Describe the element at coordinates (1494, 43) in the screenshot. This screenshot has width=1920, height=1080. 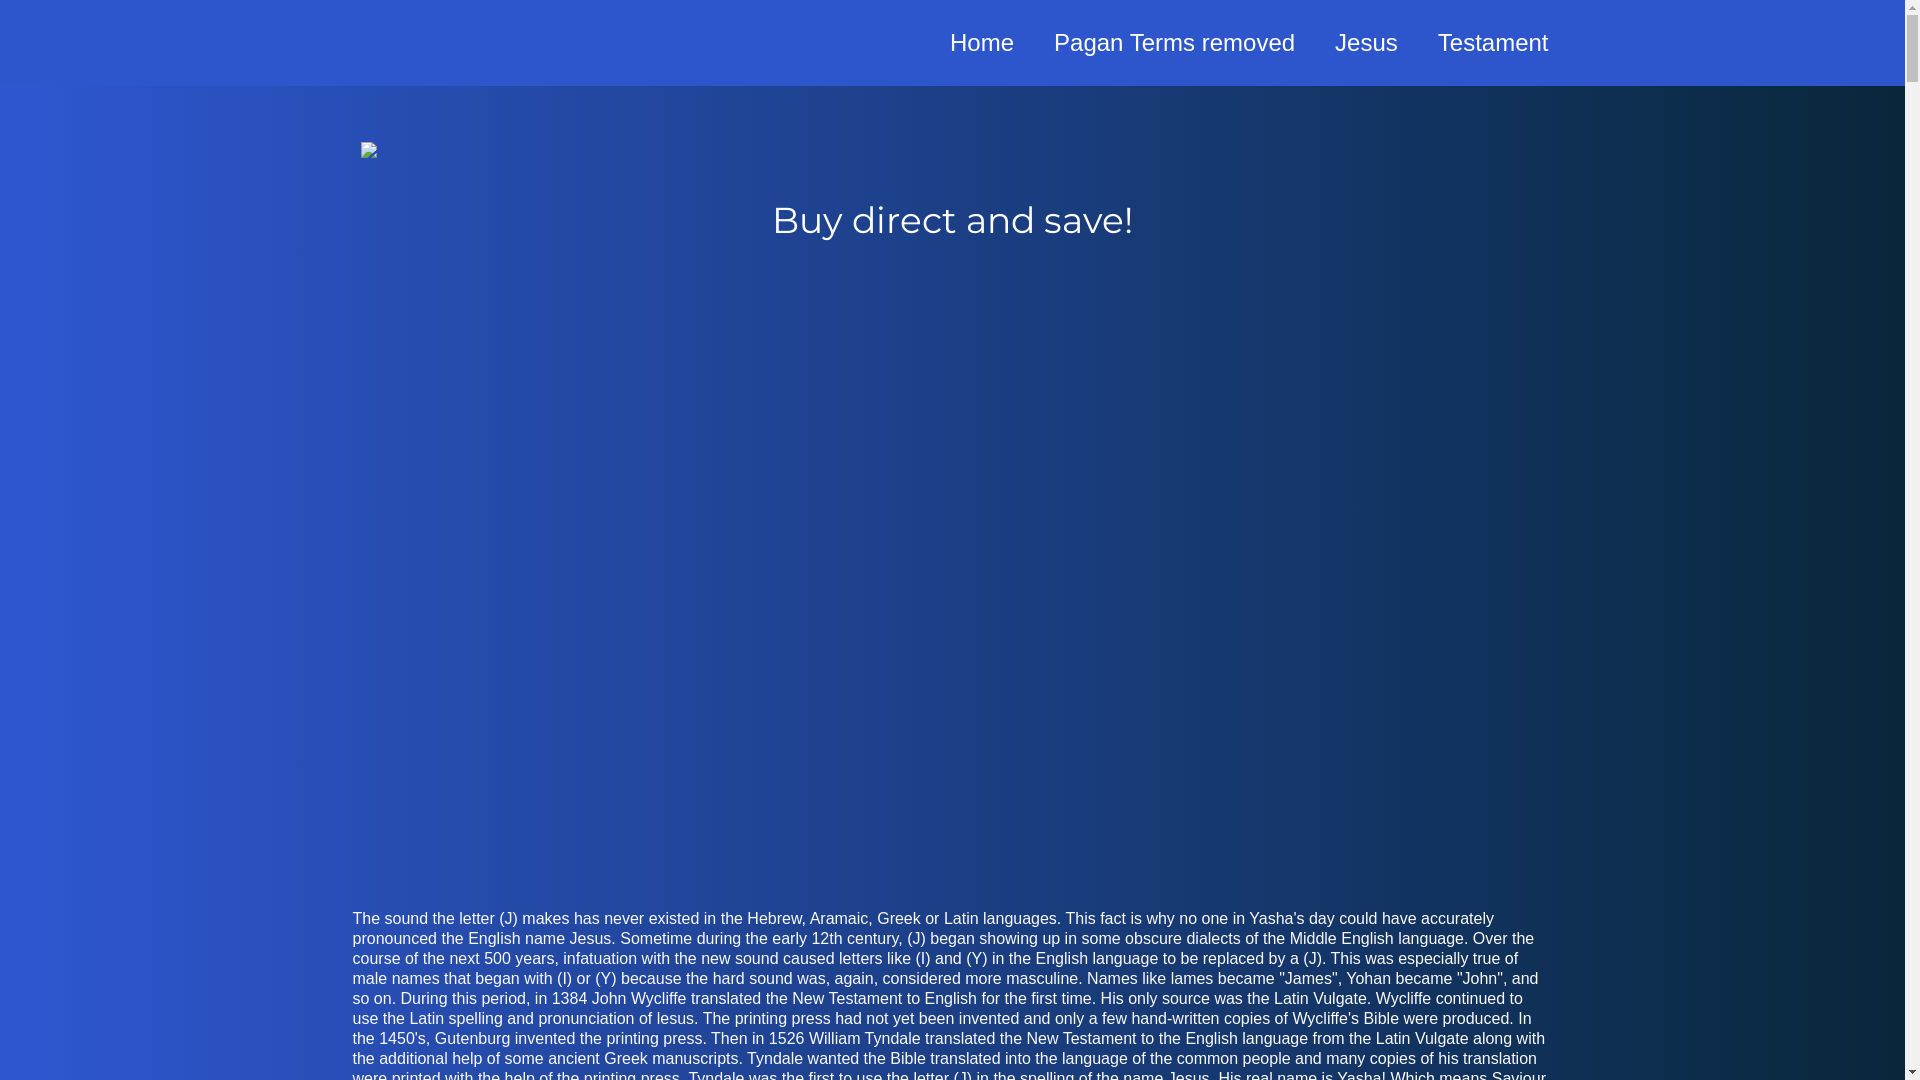
I see `Testament` at that location.